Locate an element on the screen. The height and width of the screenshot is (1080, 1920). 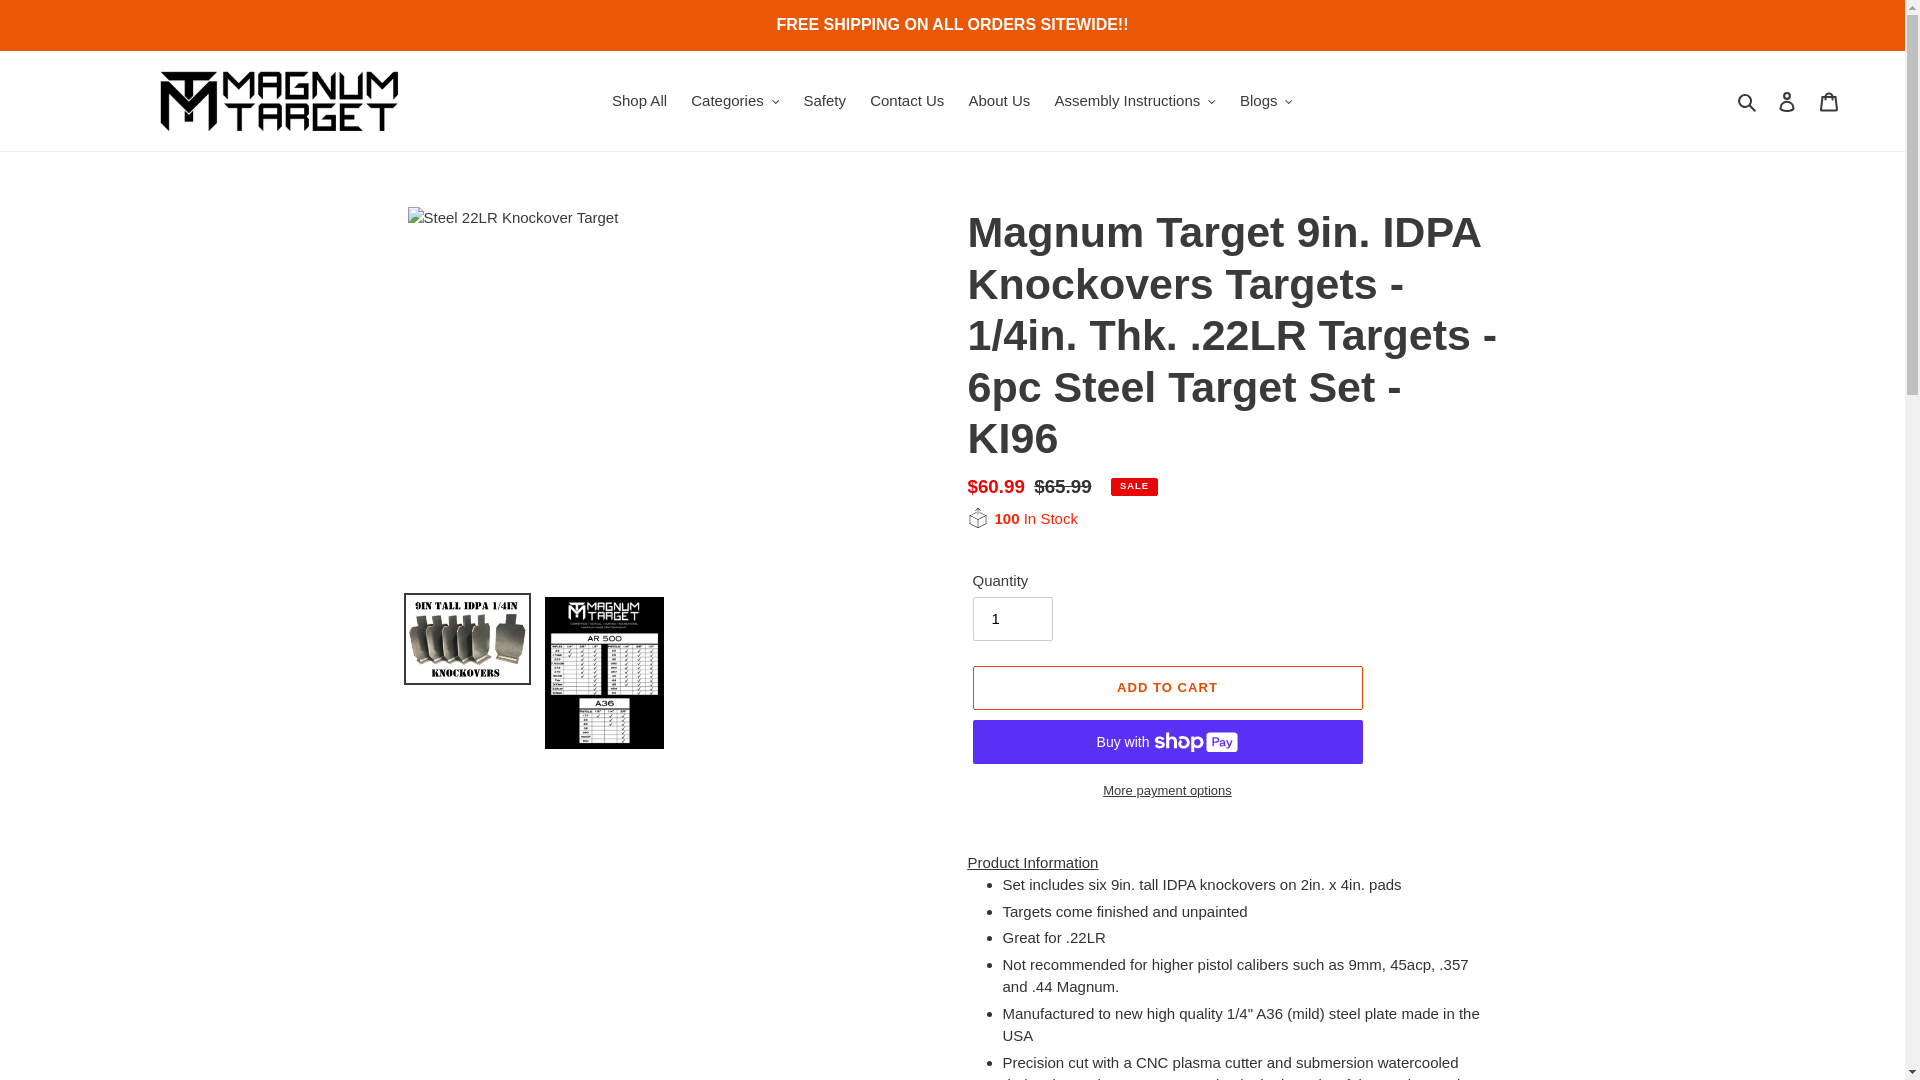
Blogs is located at coordinates (1266, 101).